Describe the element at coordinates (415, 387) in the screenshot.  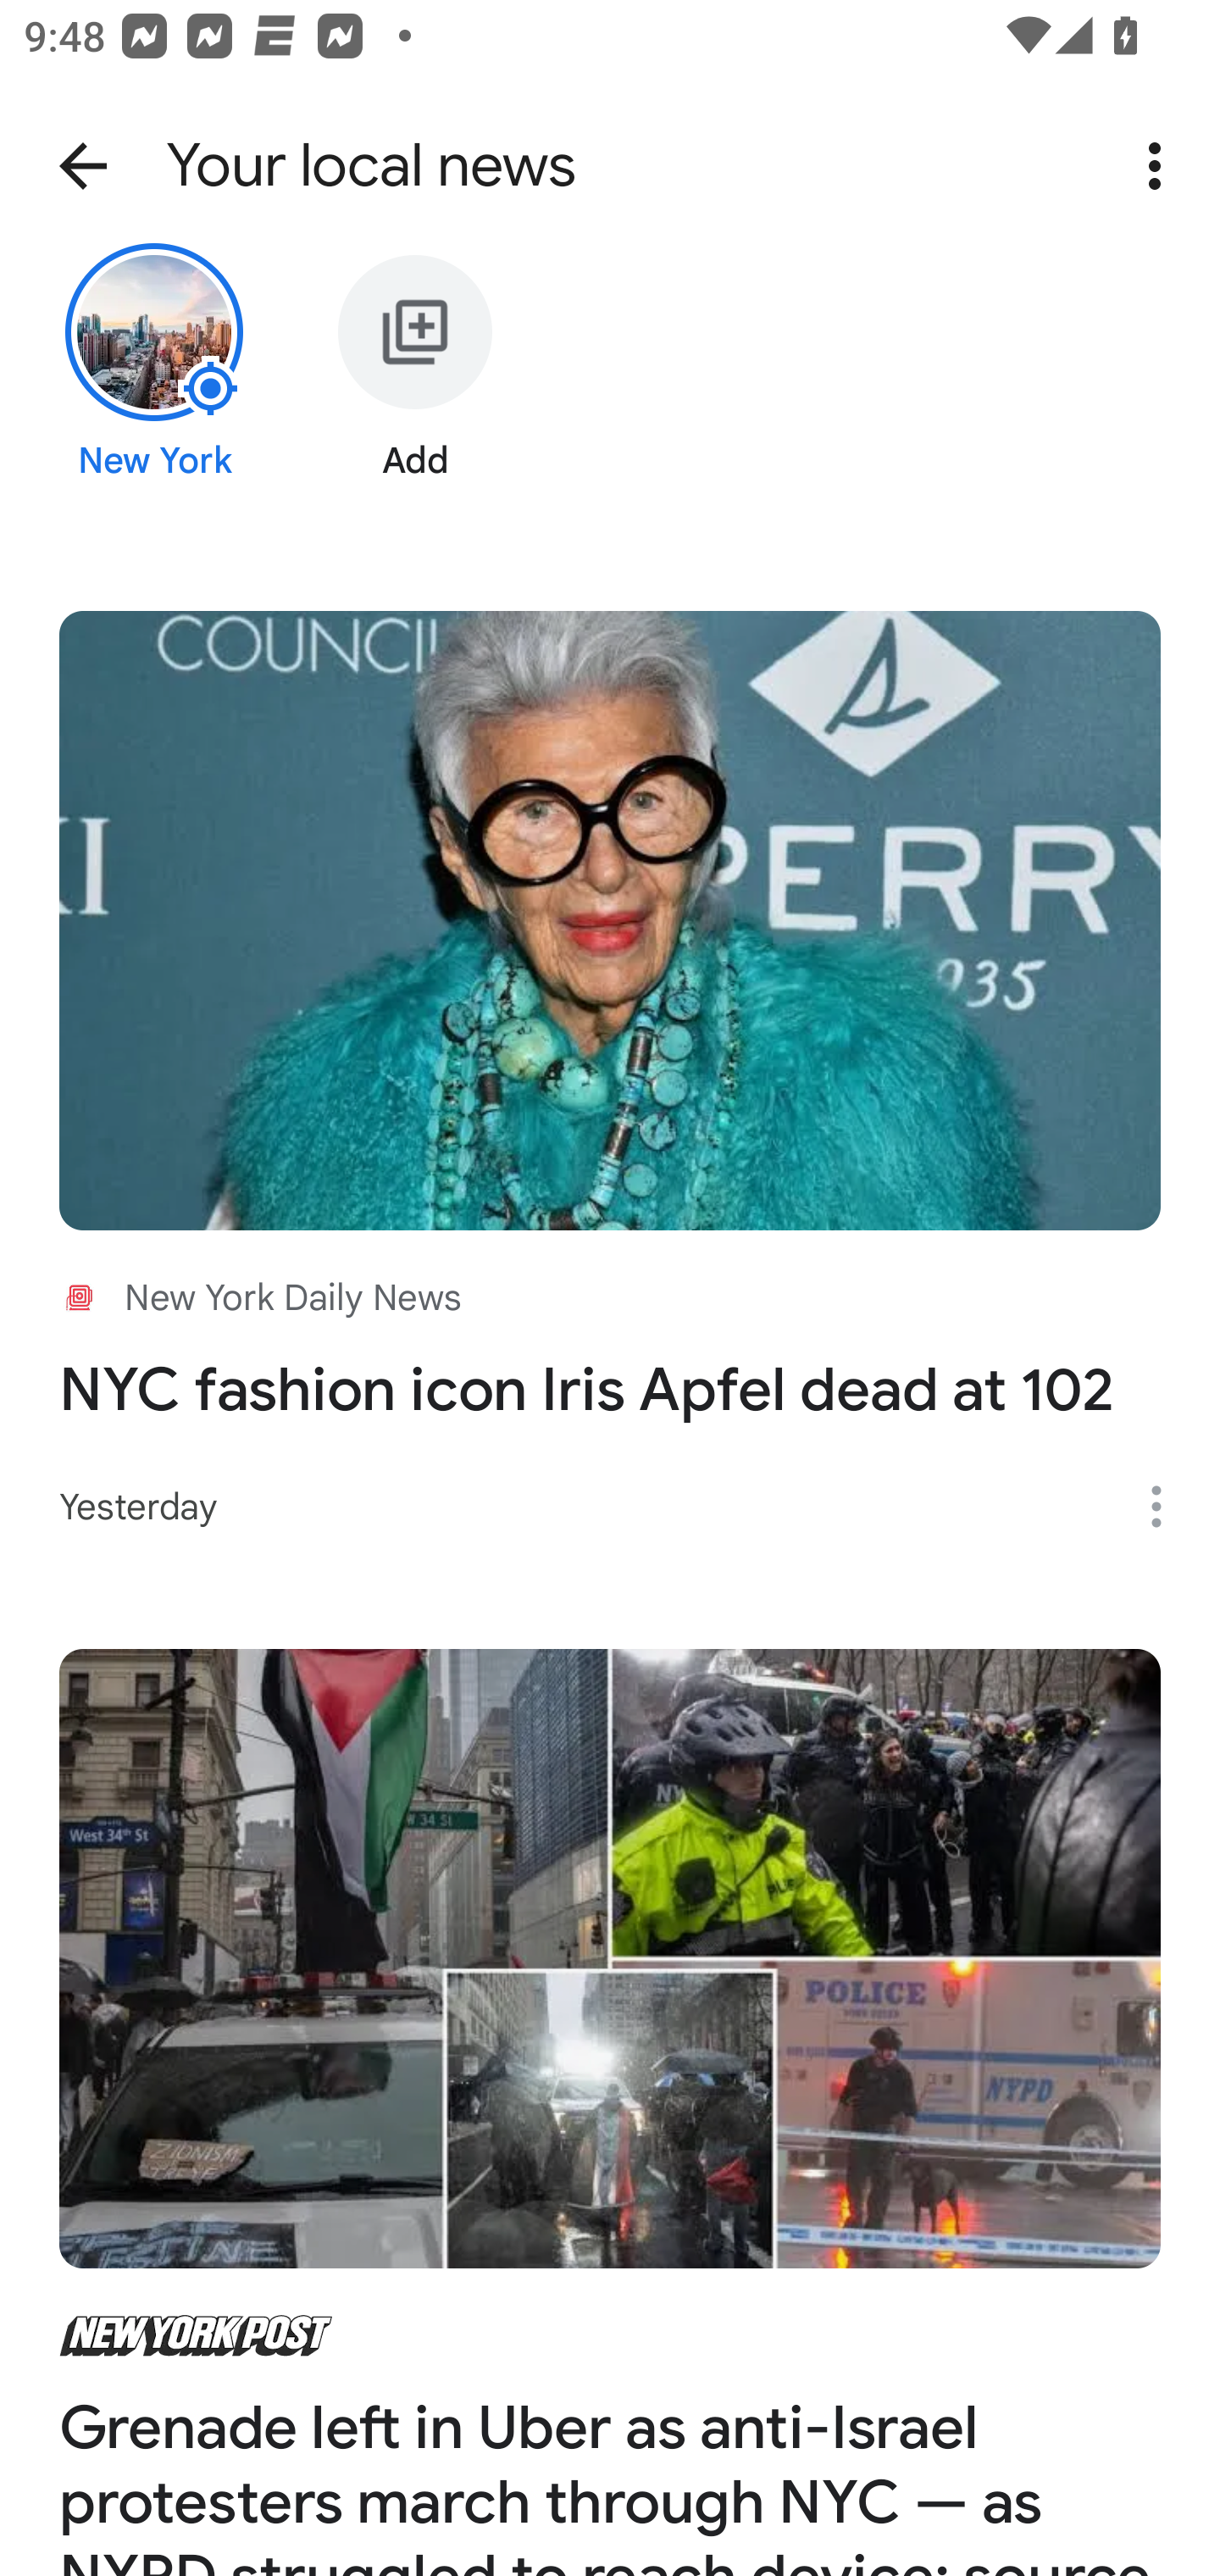
I see `Add` at that location.